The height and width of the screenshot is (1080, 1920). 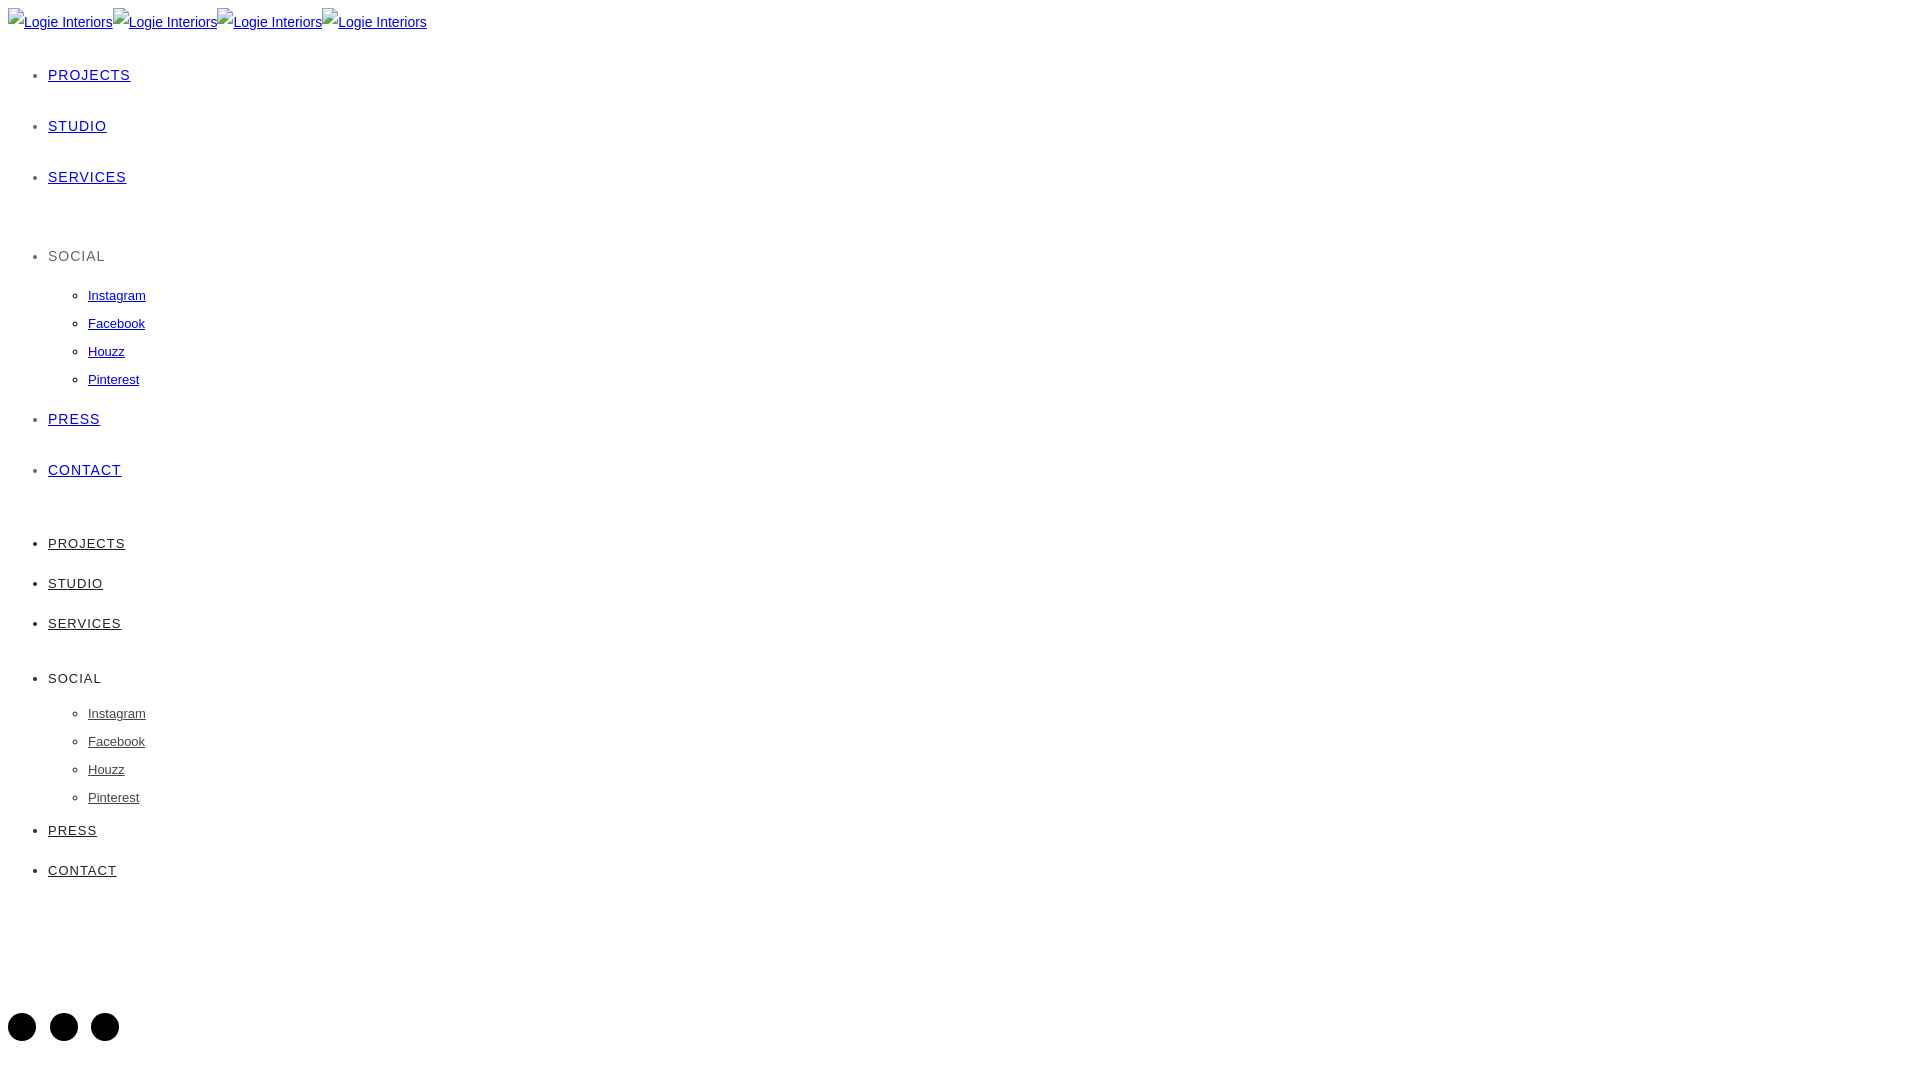 I want to click on SOCIAL, so click(x=76, y=256).